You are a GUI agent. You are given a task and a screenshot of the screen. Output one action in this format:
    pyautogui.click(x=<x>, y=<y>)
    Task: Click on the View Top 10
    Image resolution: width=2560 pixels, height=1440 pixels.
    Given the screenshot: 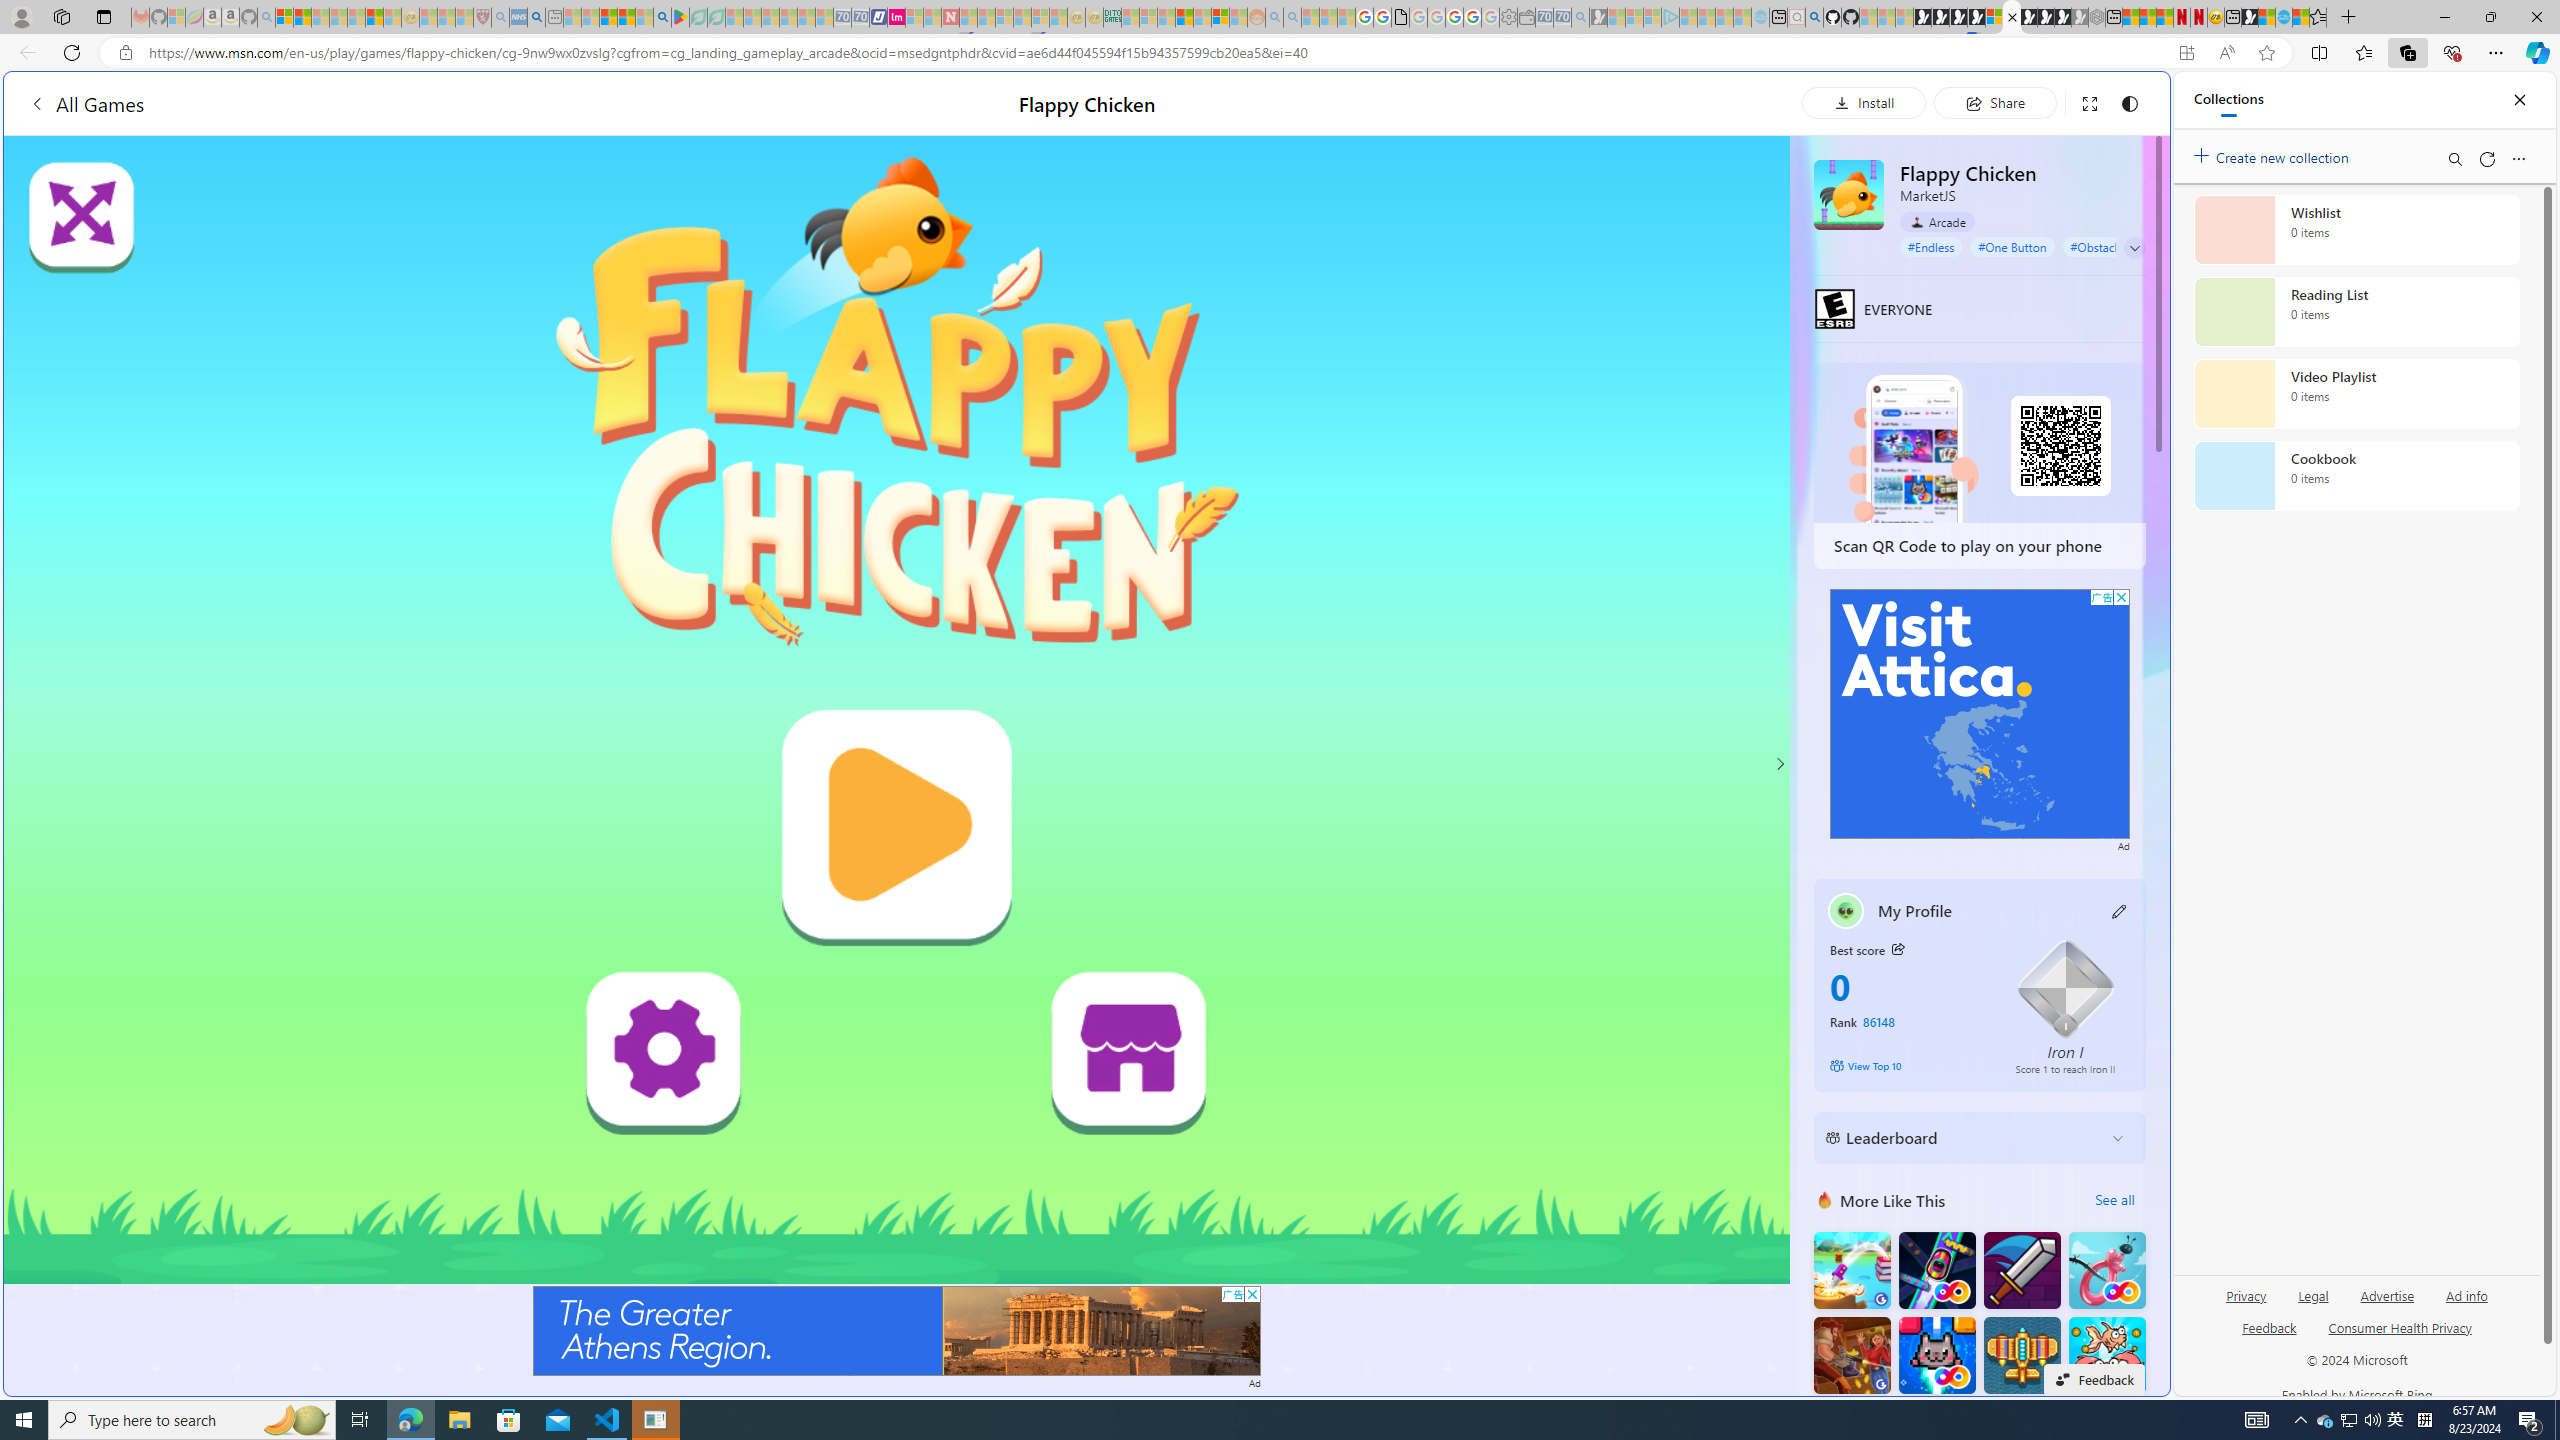 What is the action you would take?
    pyautogui.click(x=1908, y=1065)
    